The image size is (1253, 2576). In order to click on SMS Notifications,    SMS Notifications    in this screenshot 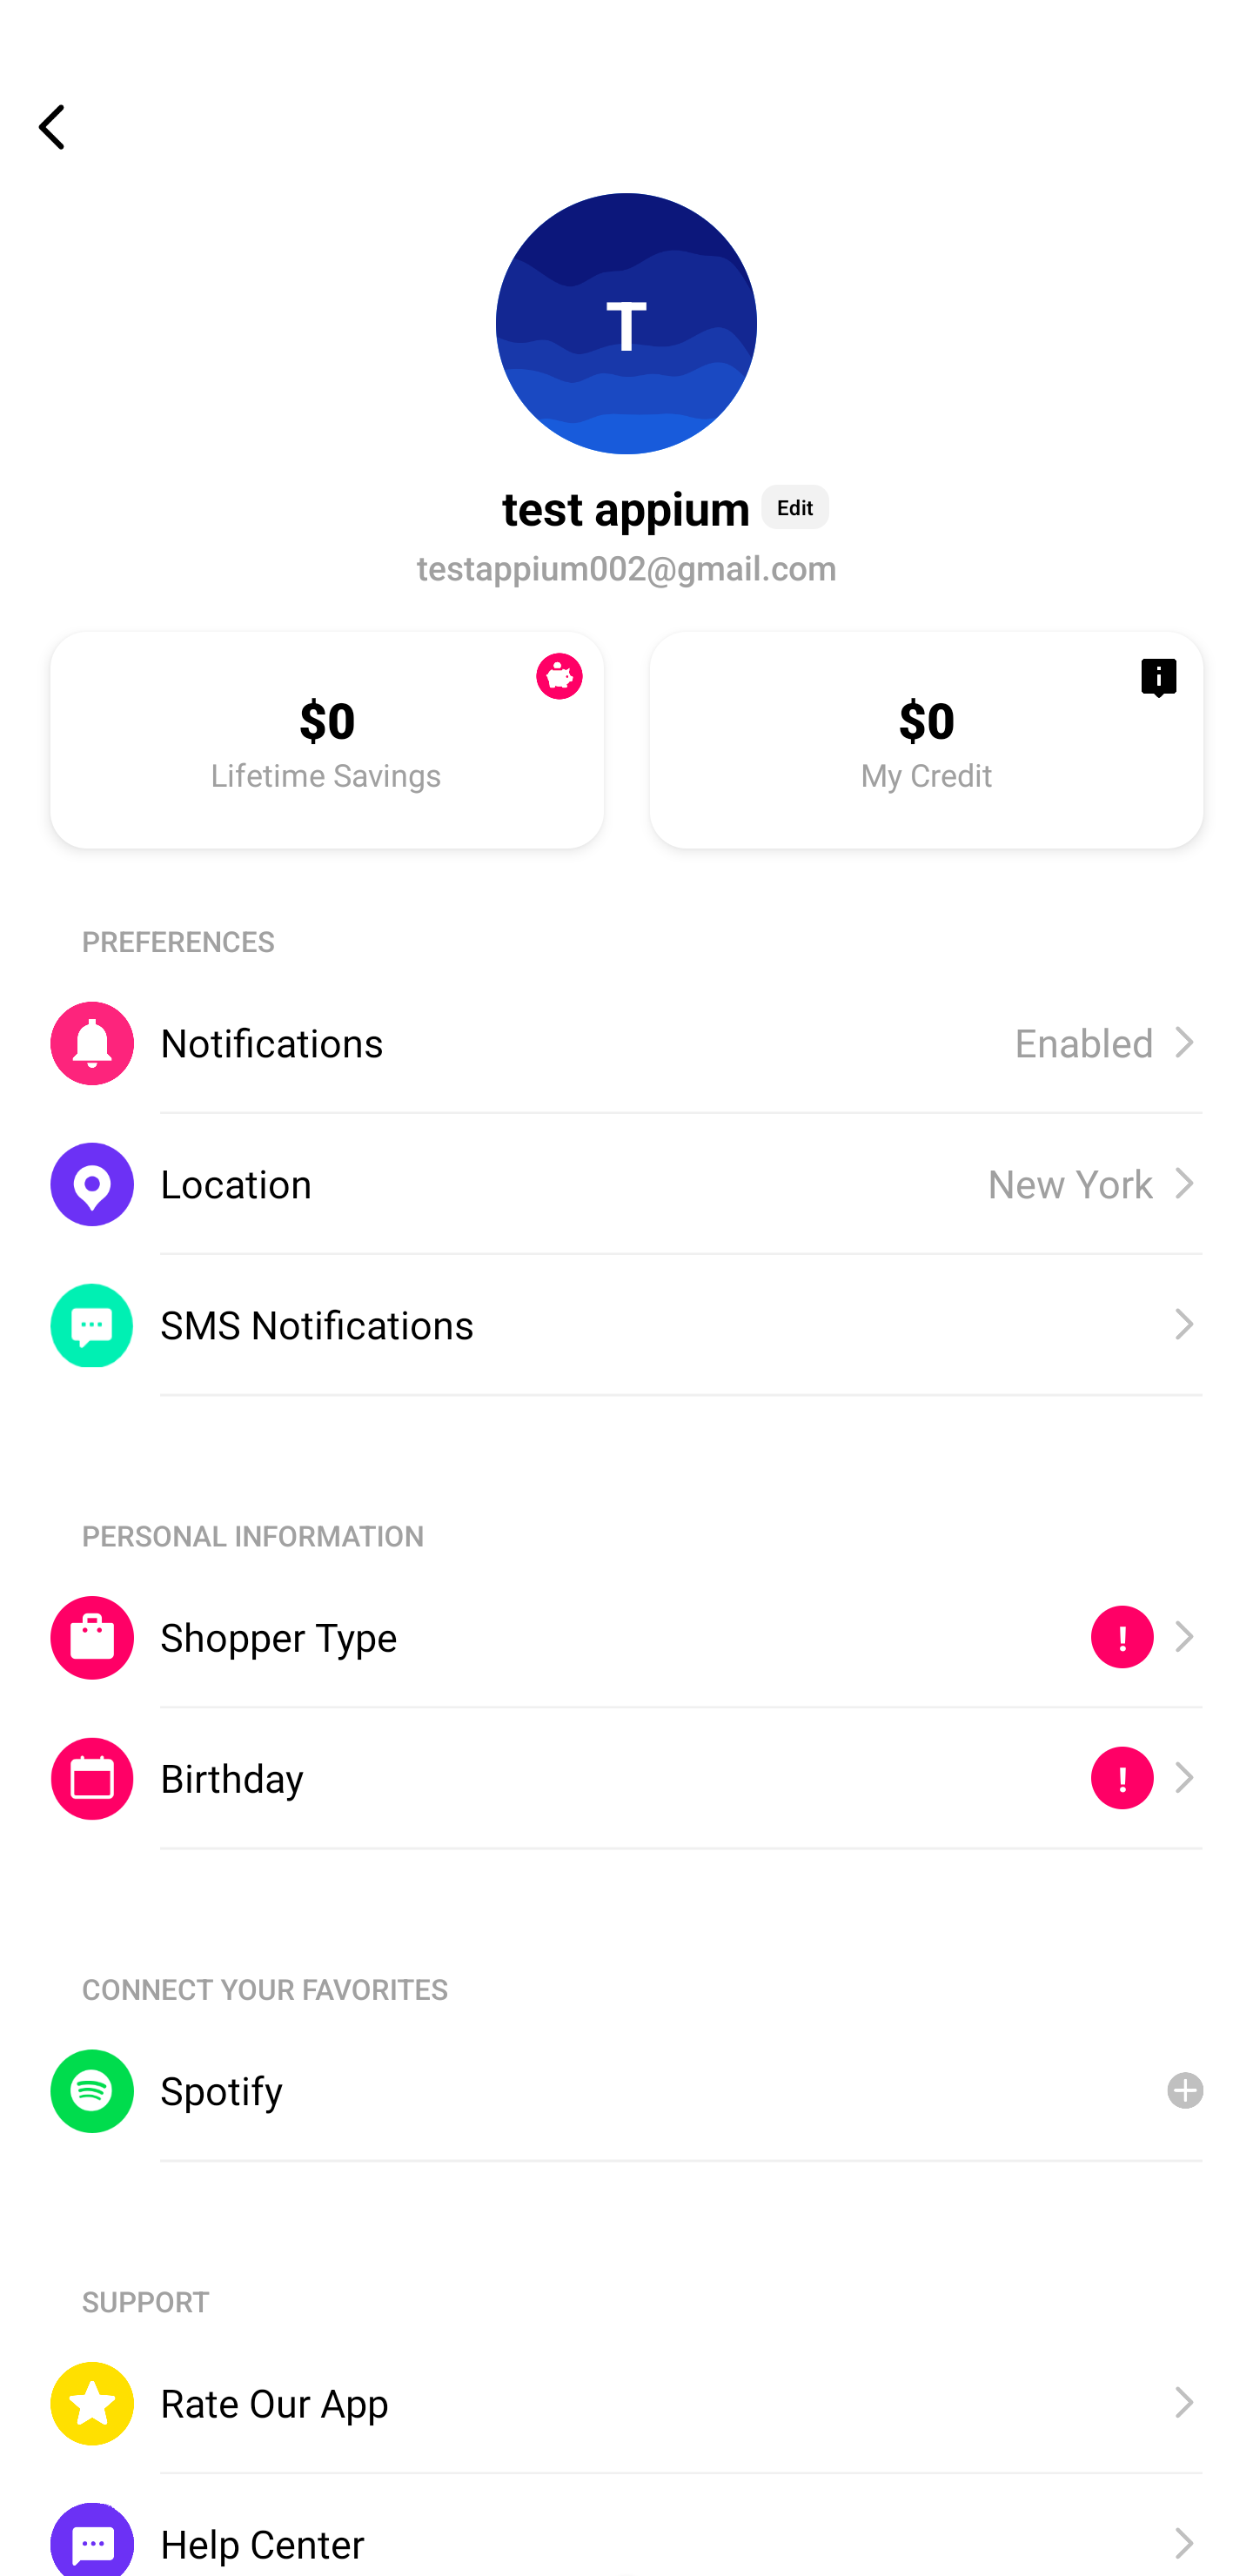, I will do `click(626, 1325)`.